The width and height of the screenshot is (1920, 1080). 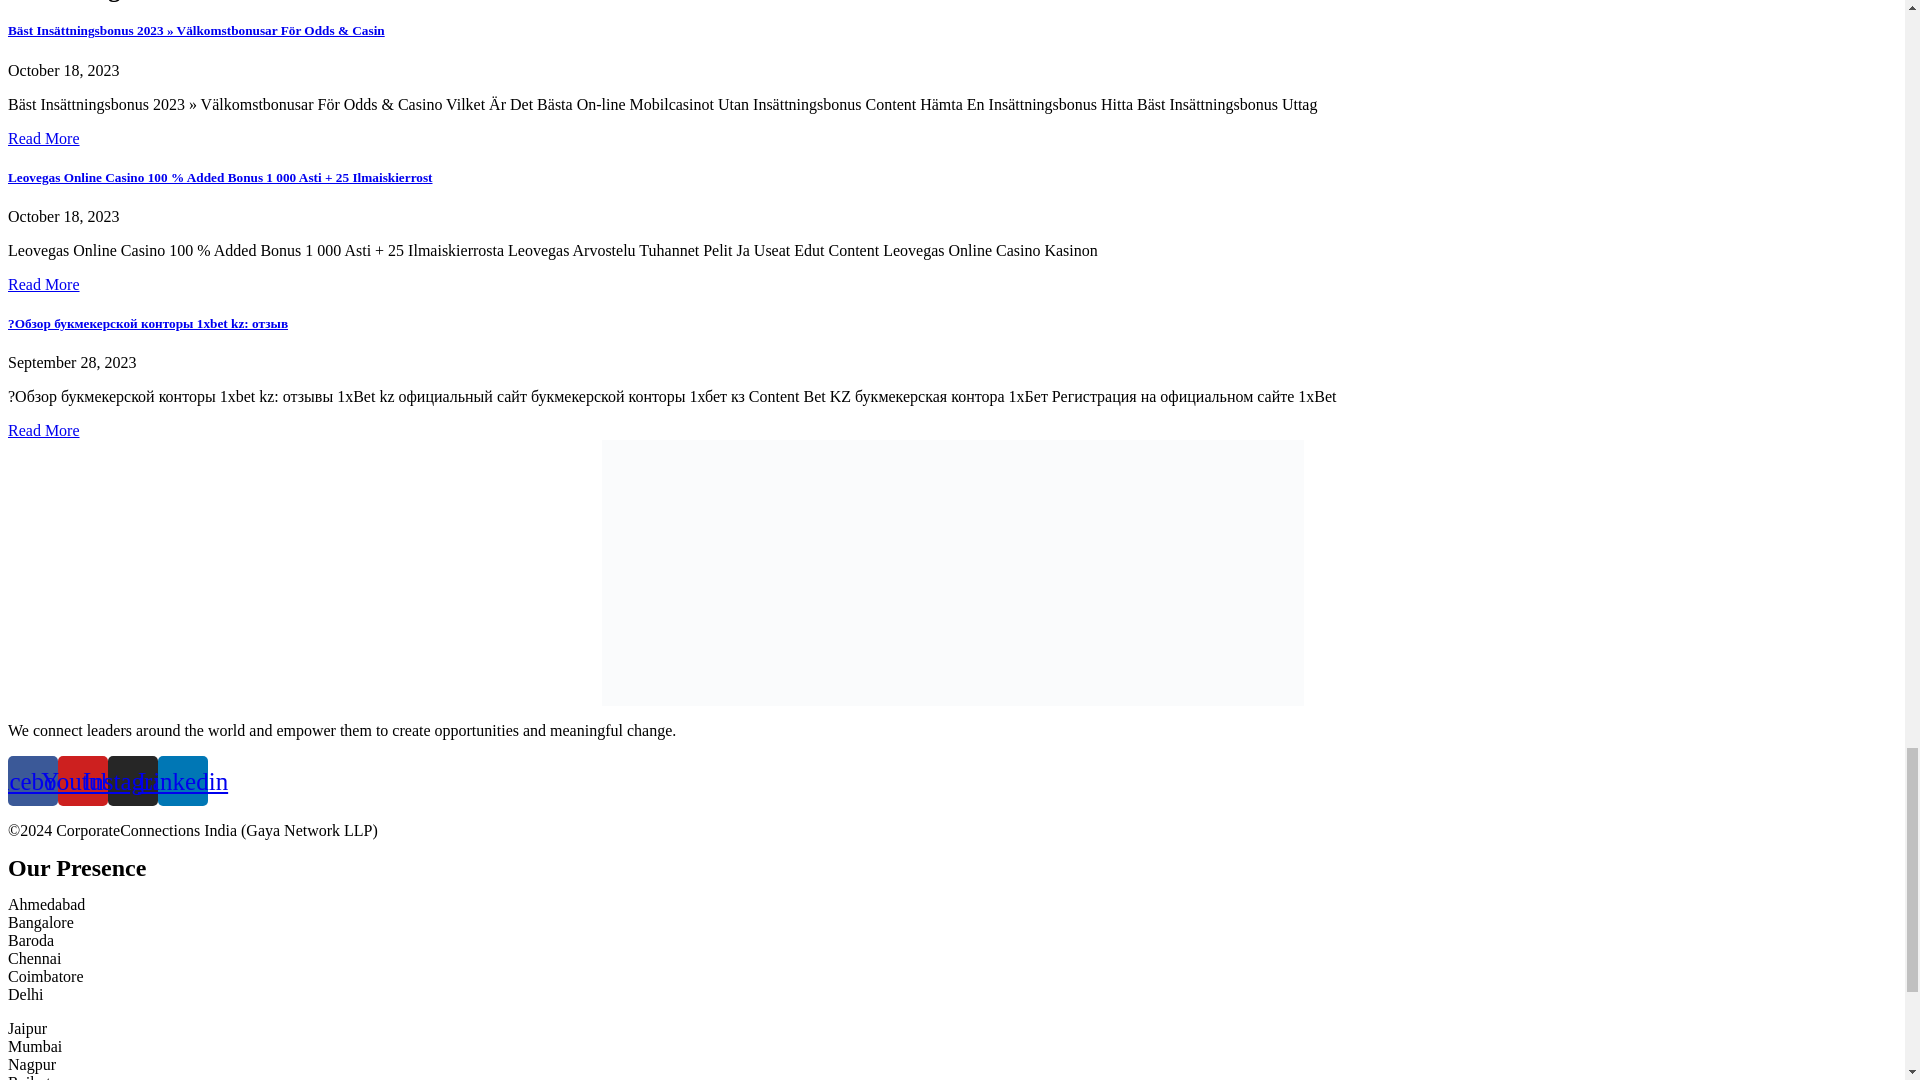 I want to click on Read More, so click(x=44, y=430).